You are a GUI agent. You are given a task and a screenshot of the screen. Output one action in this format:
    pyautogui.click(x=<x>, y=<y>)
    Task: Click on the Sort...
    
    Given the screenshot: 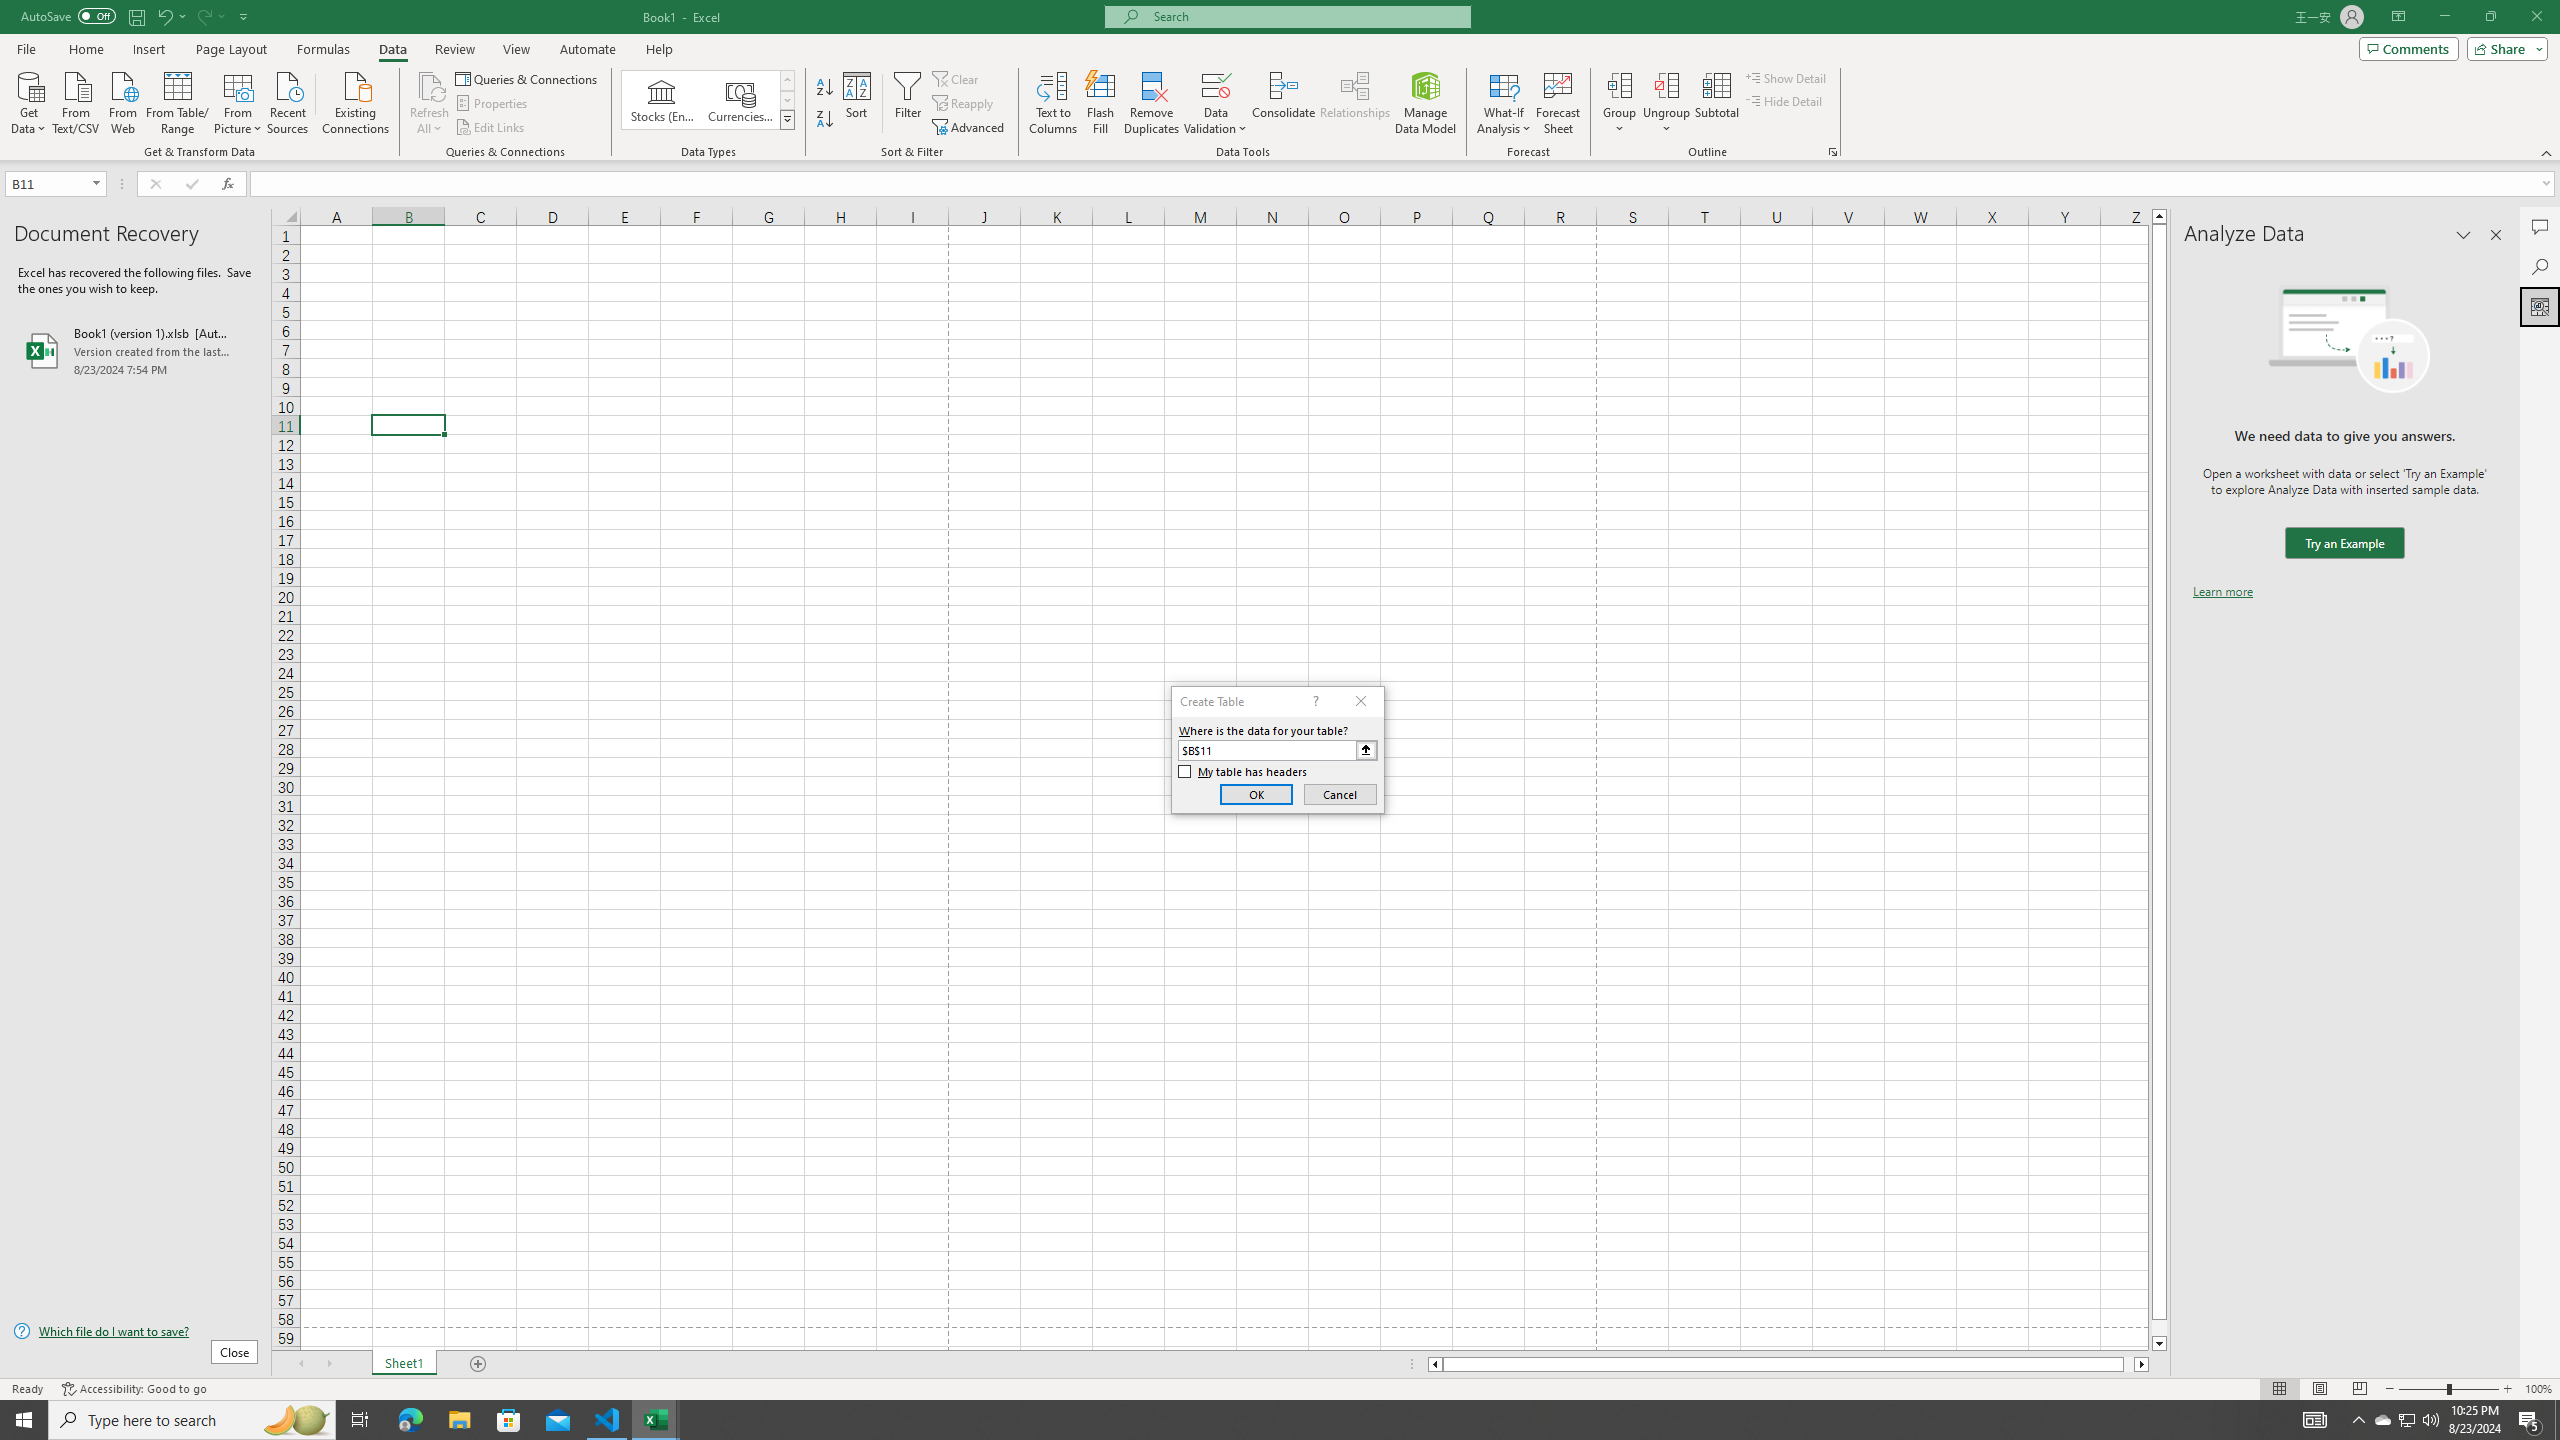 What is the action you would take?
    pyautogui.click(x=858, y=103)
    